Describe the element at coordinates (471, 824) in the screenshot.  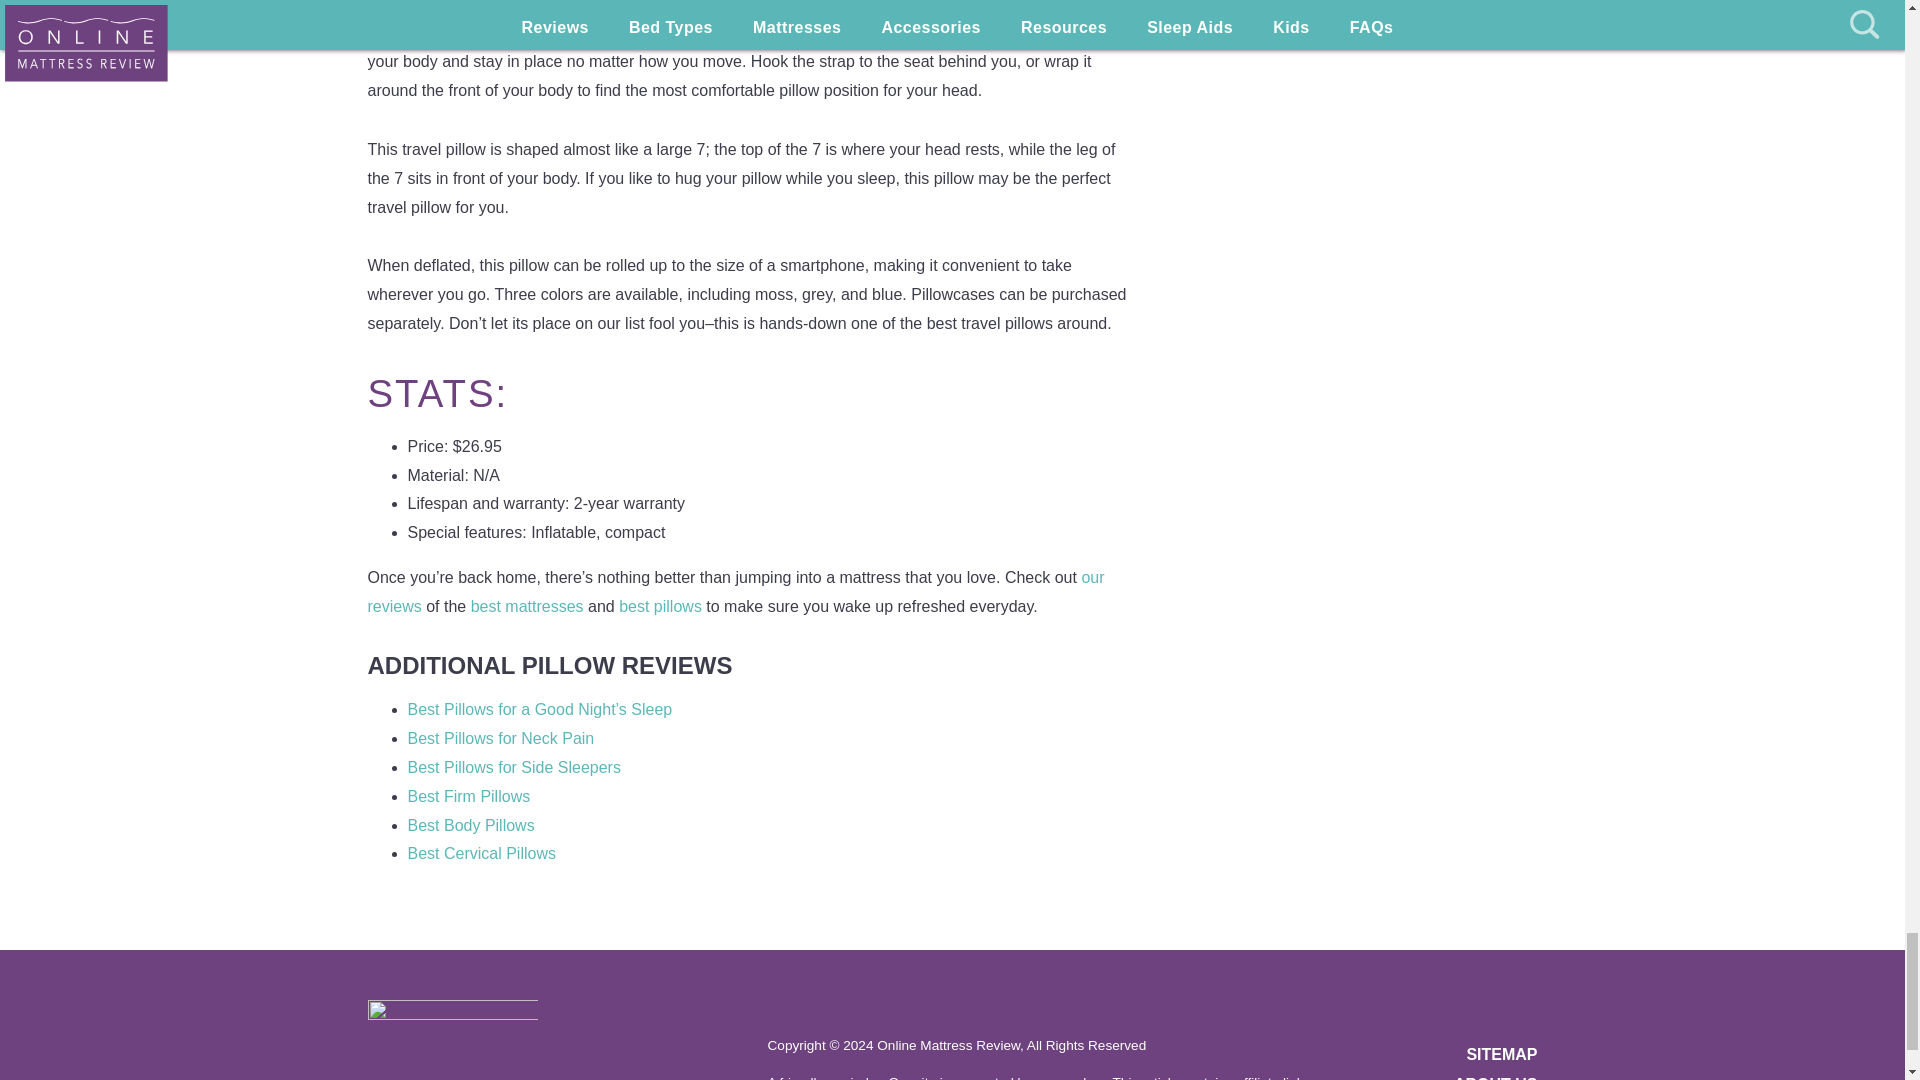
I see `Best Body Pillows` at that location.